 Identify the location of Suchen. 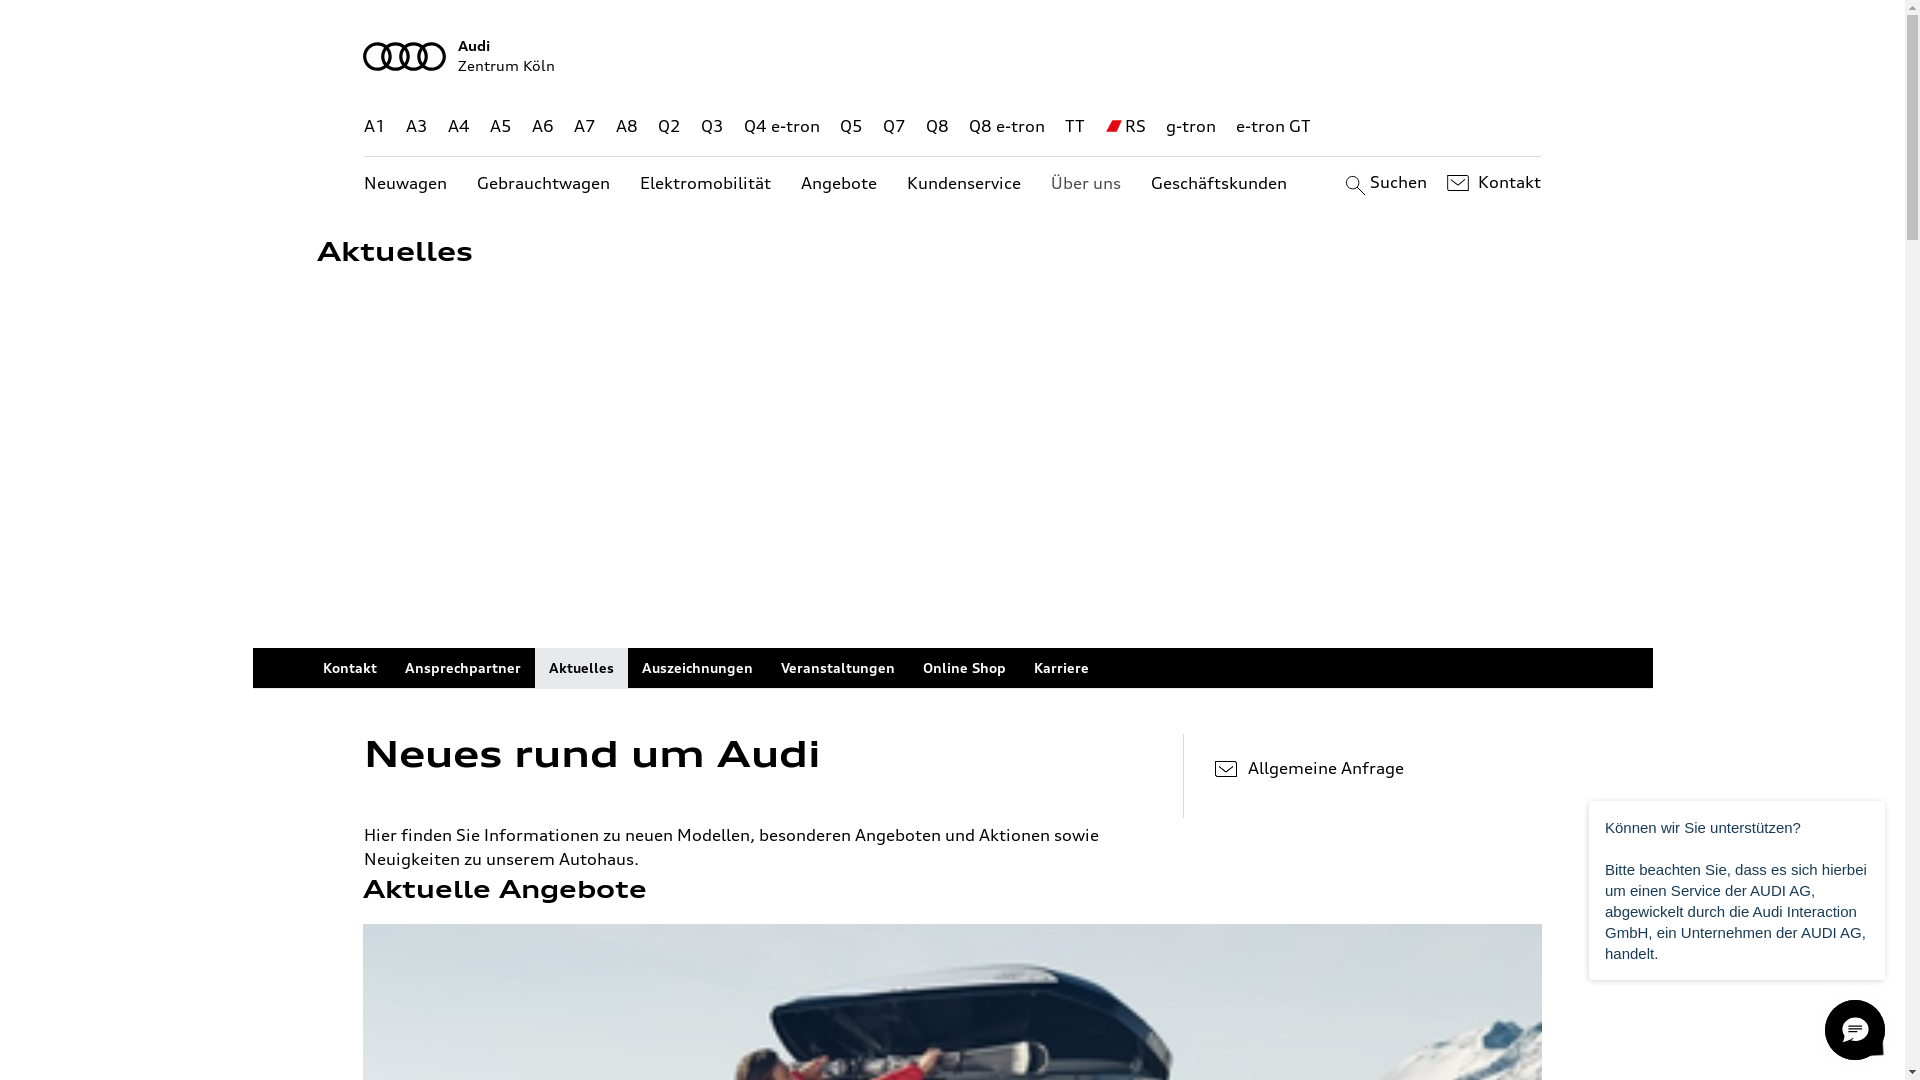
(1384, 183).